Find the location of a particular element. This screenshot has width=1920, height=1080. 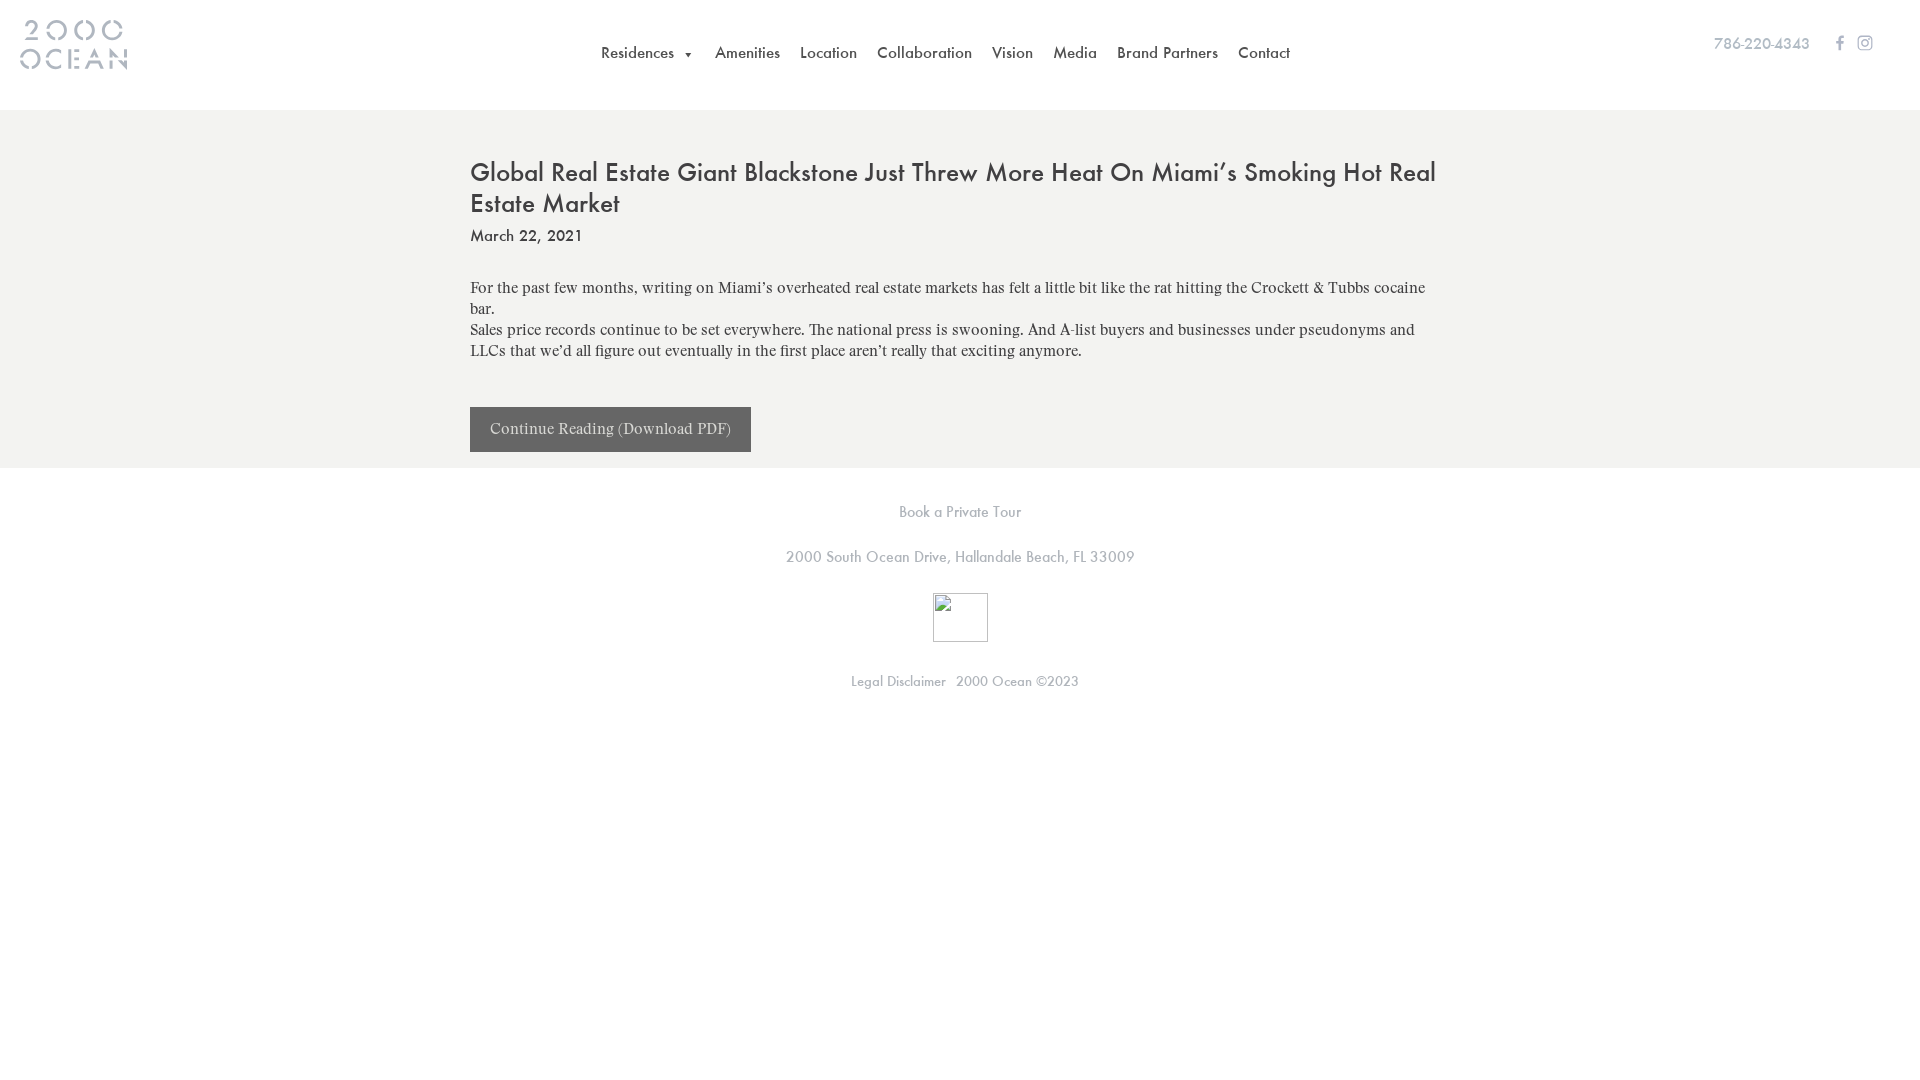

Contact is located at coordinates (1264, 55).